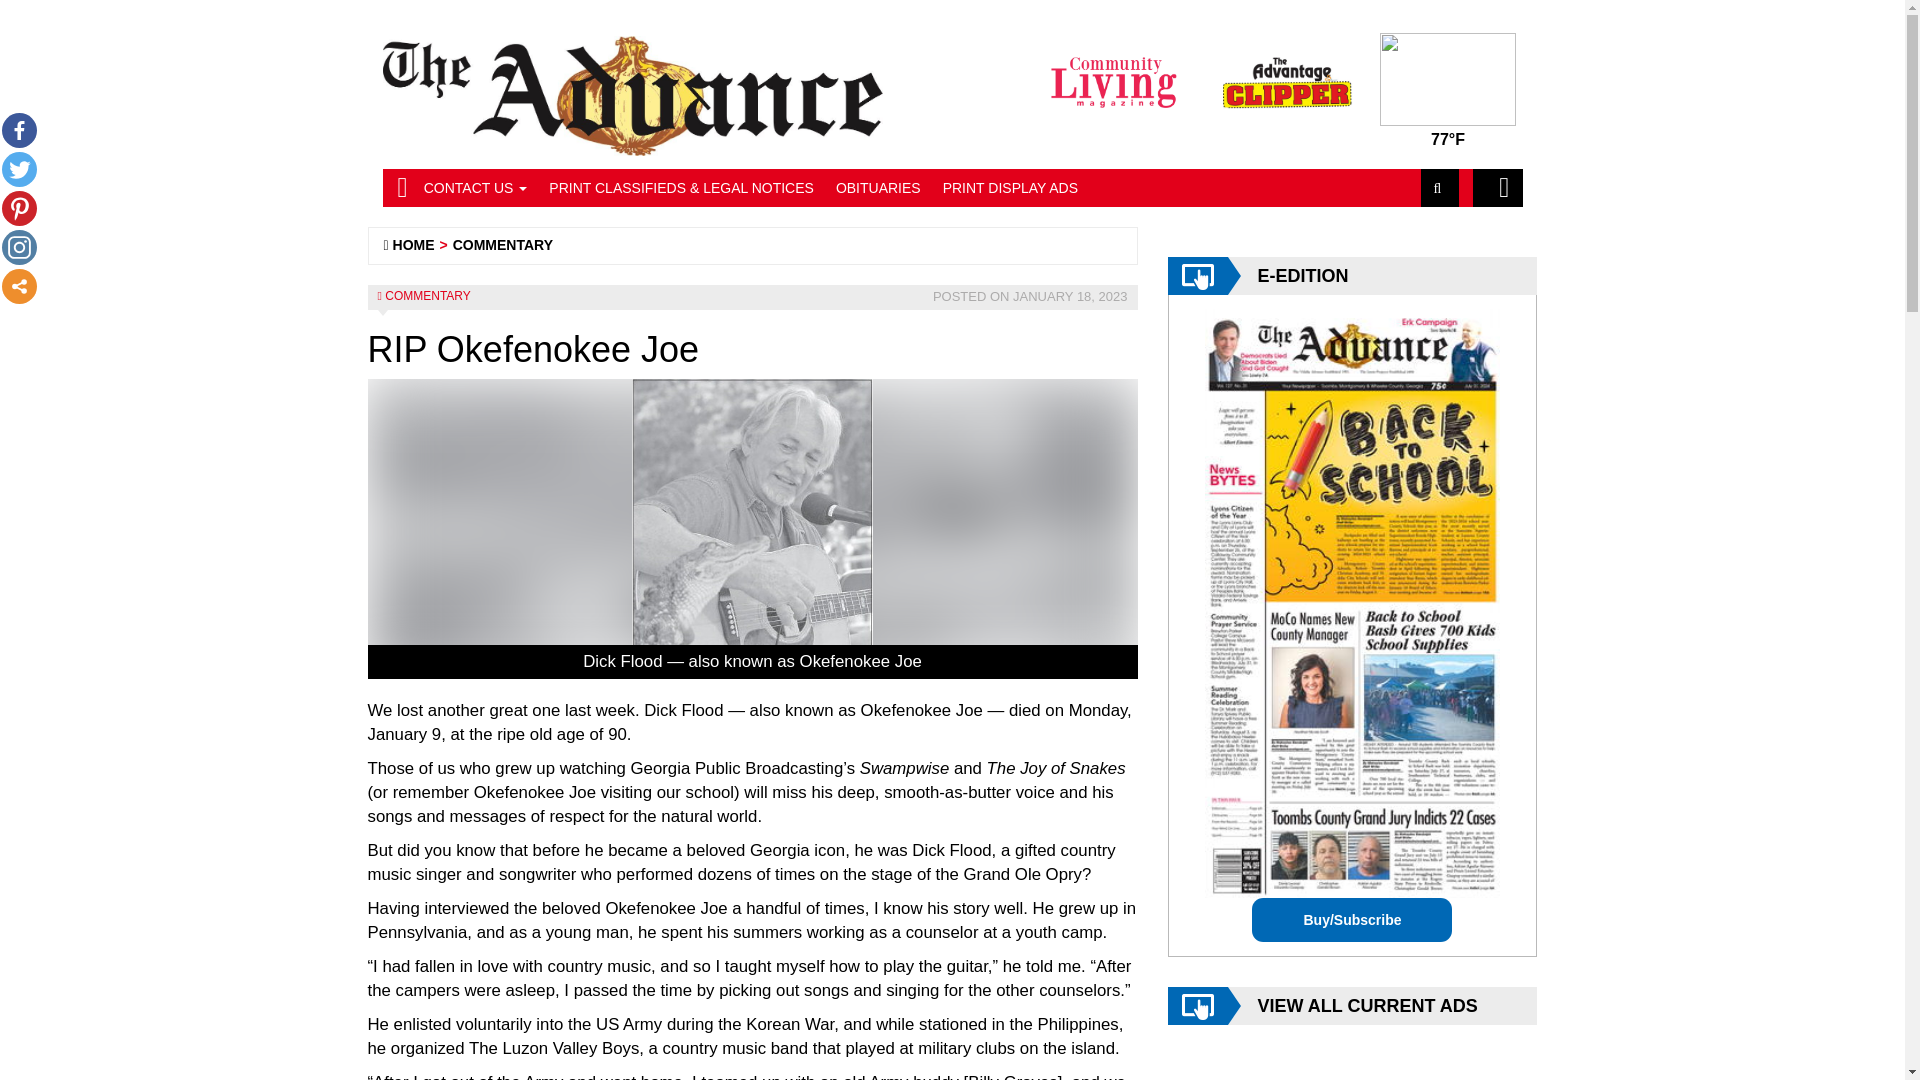  What do you see at coordinates (1010, 188) in the screenshot?
I see `PRINT DISPLAY ADS` at bounding box center [1010, 188].